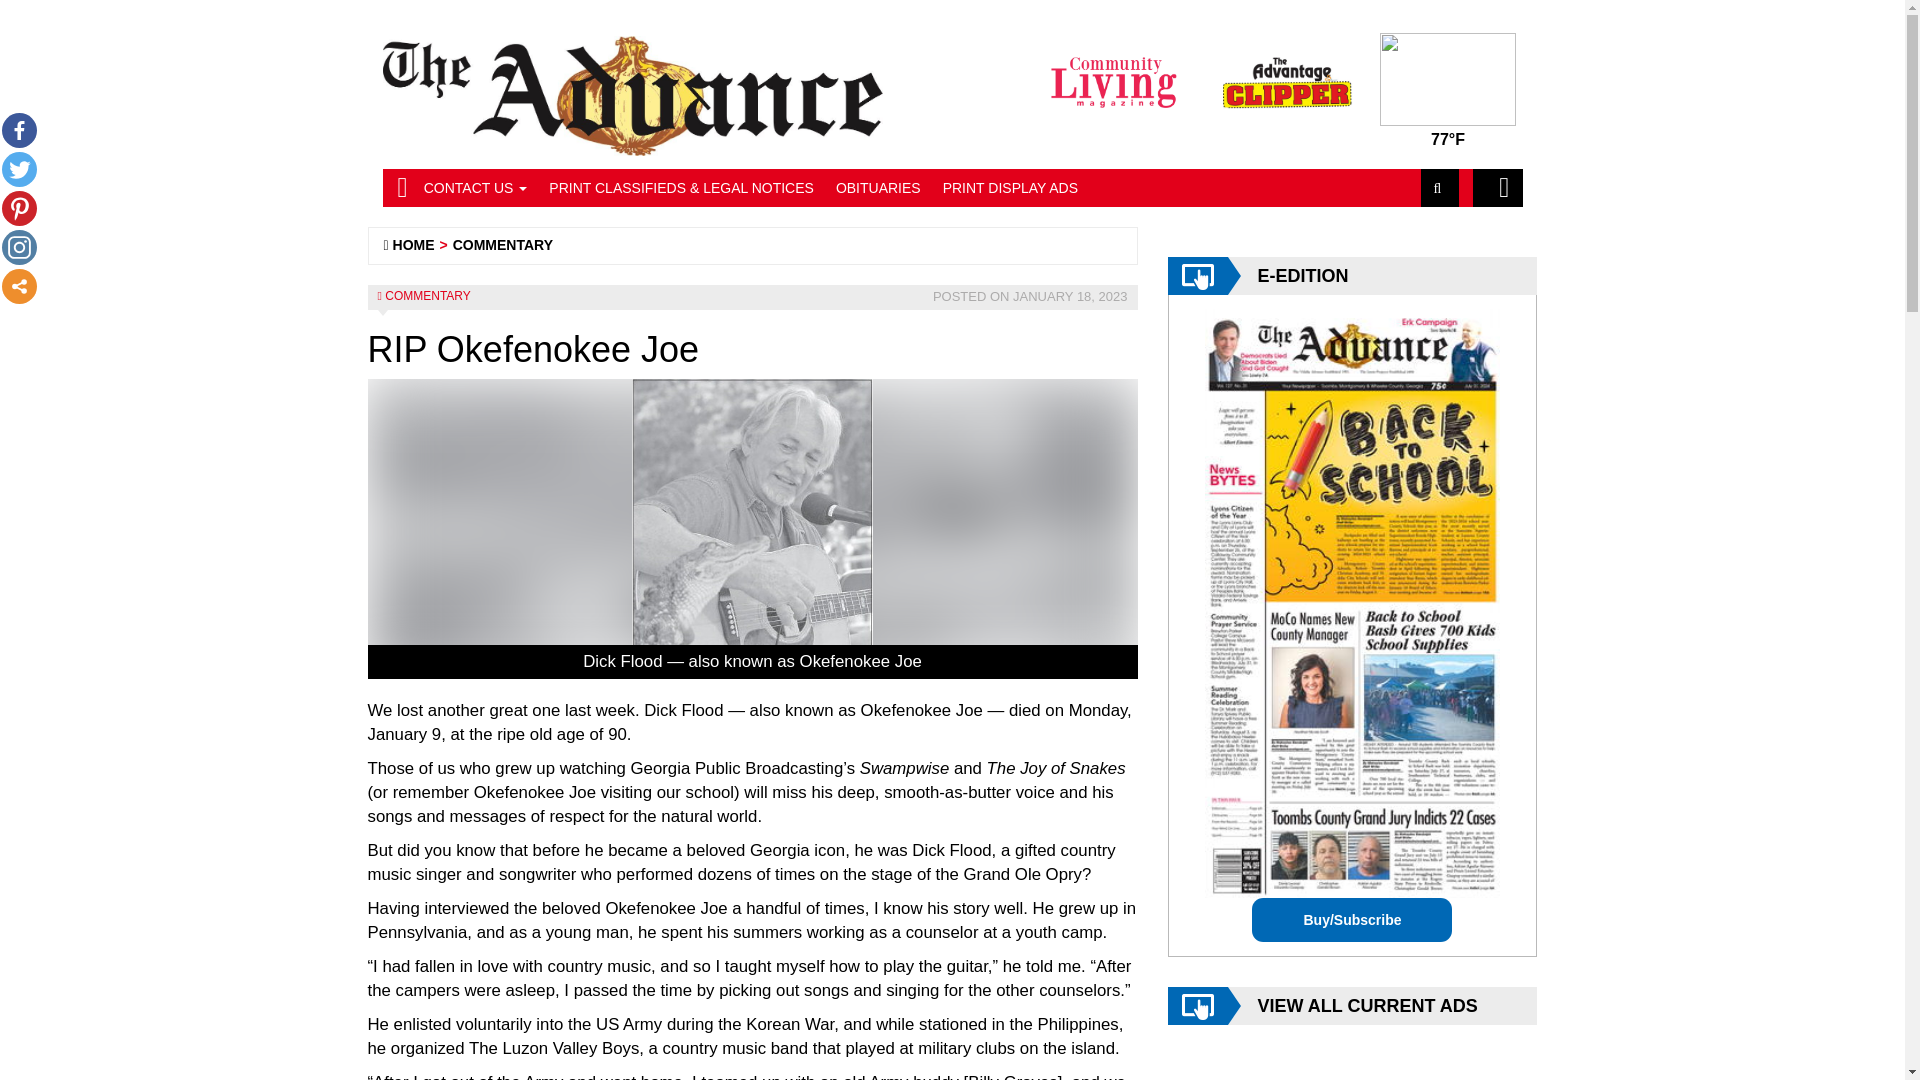  What do you see at coordinates (1010, 188) in the screenshot?
I see `PRINT DISPLAY ADS` at bounding box center [1010, 188].